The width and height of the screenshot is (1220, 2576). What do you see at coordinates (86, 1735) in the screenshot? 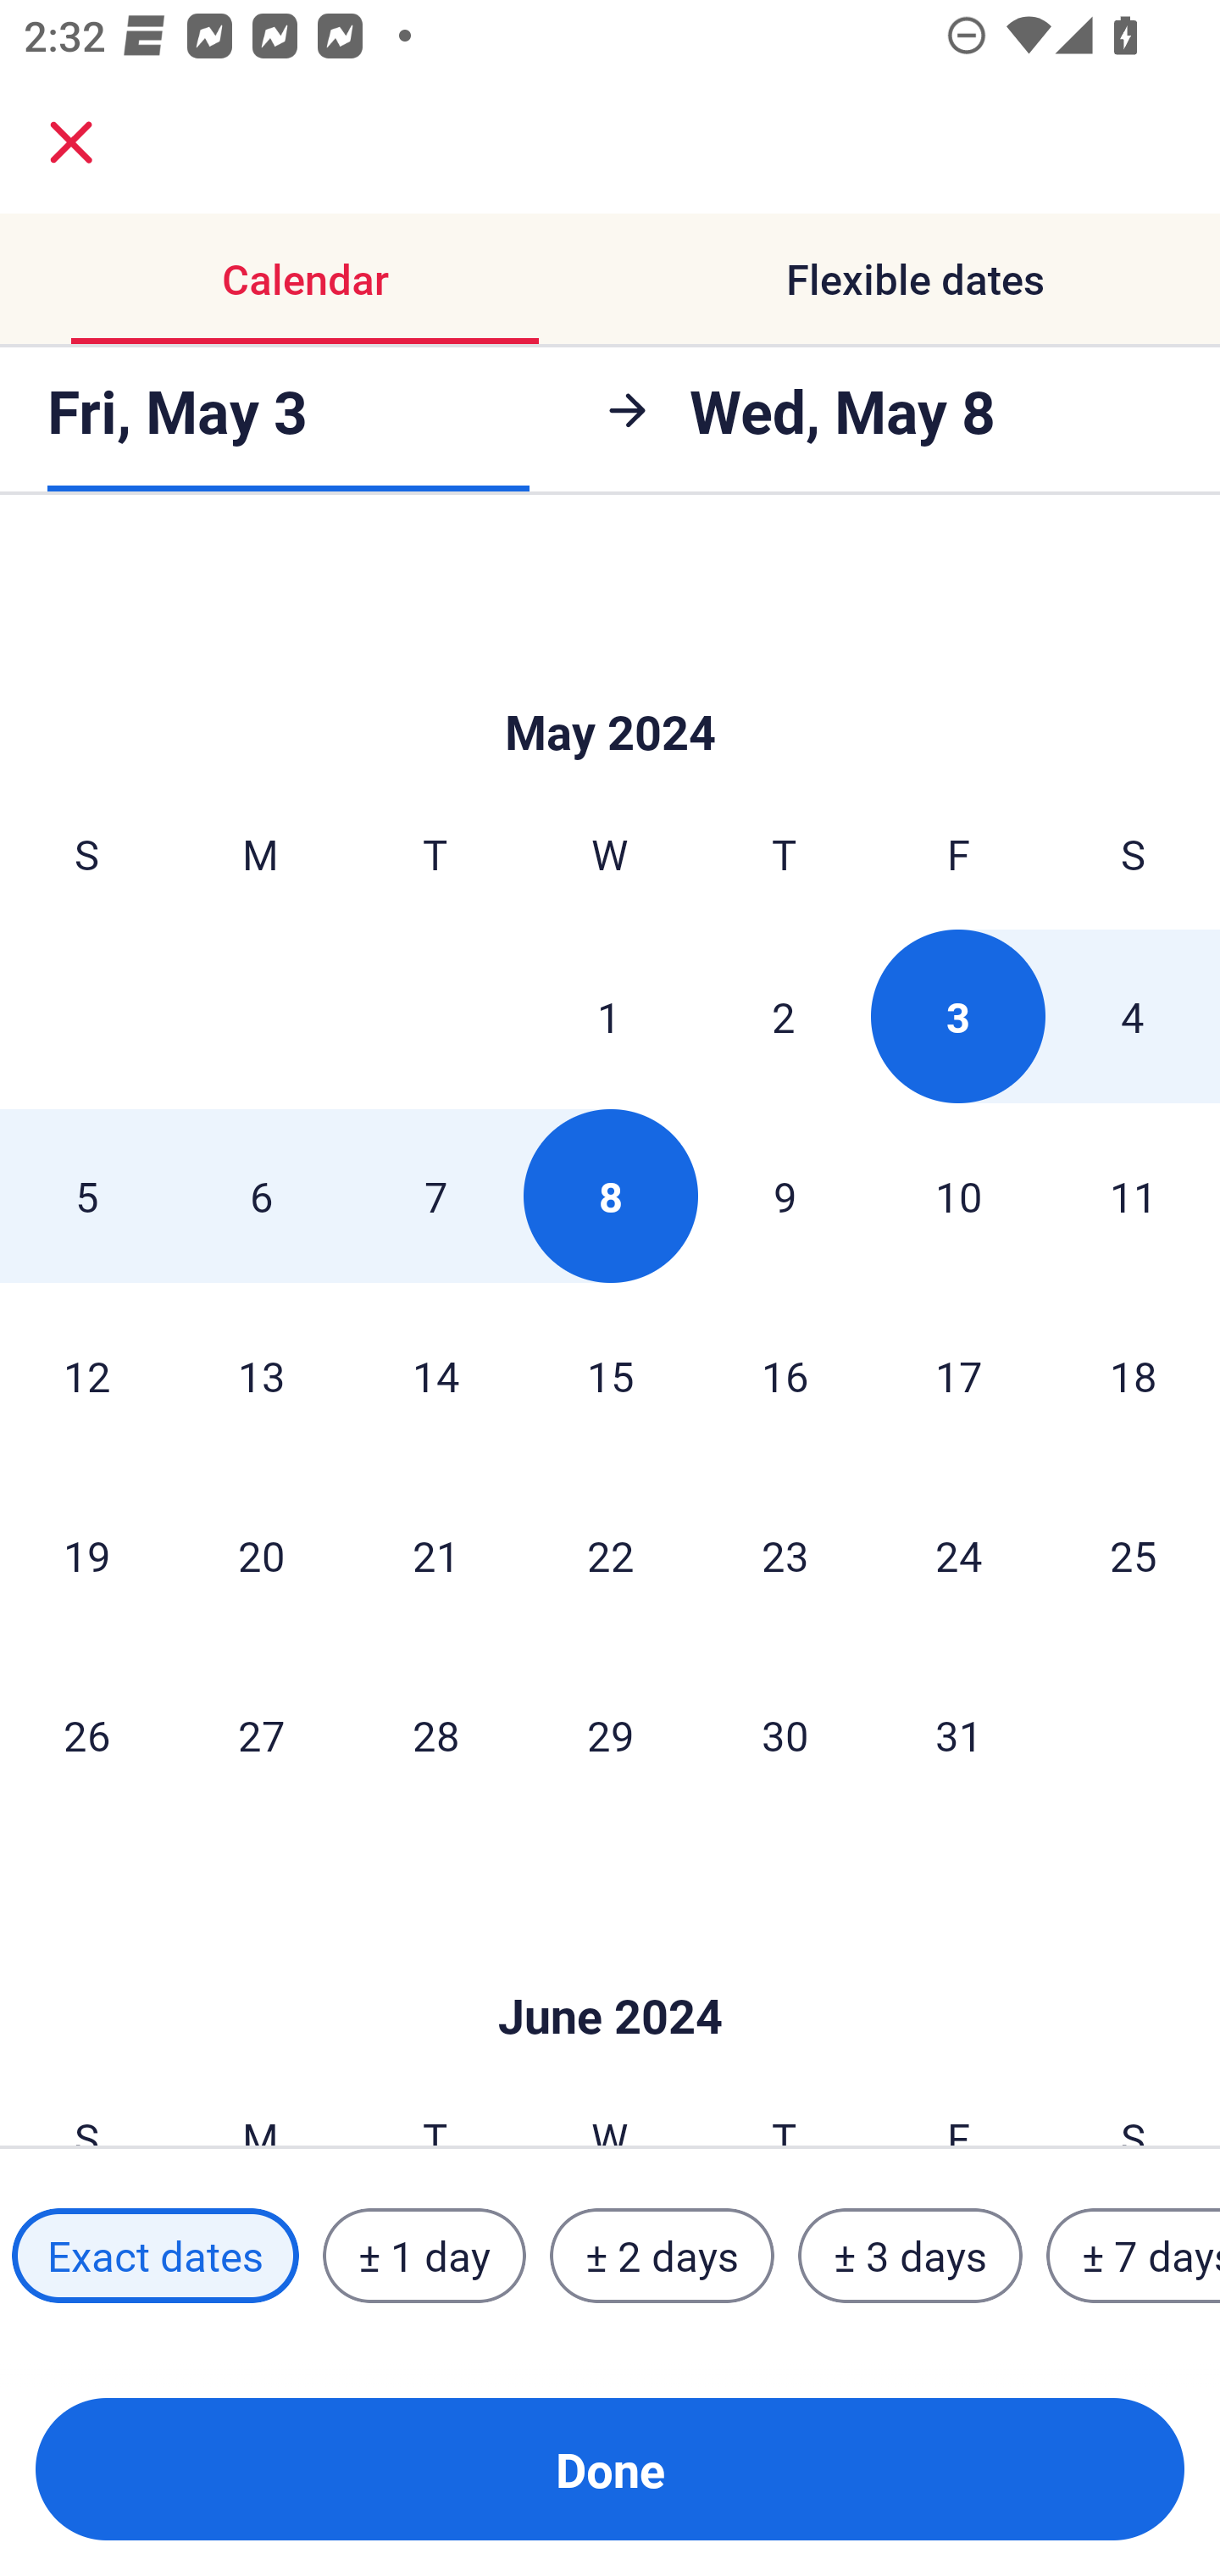
I see `26 Sunday, May 26, 2024` at bounding box center [86, 1735].